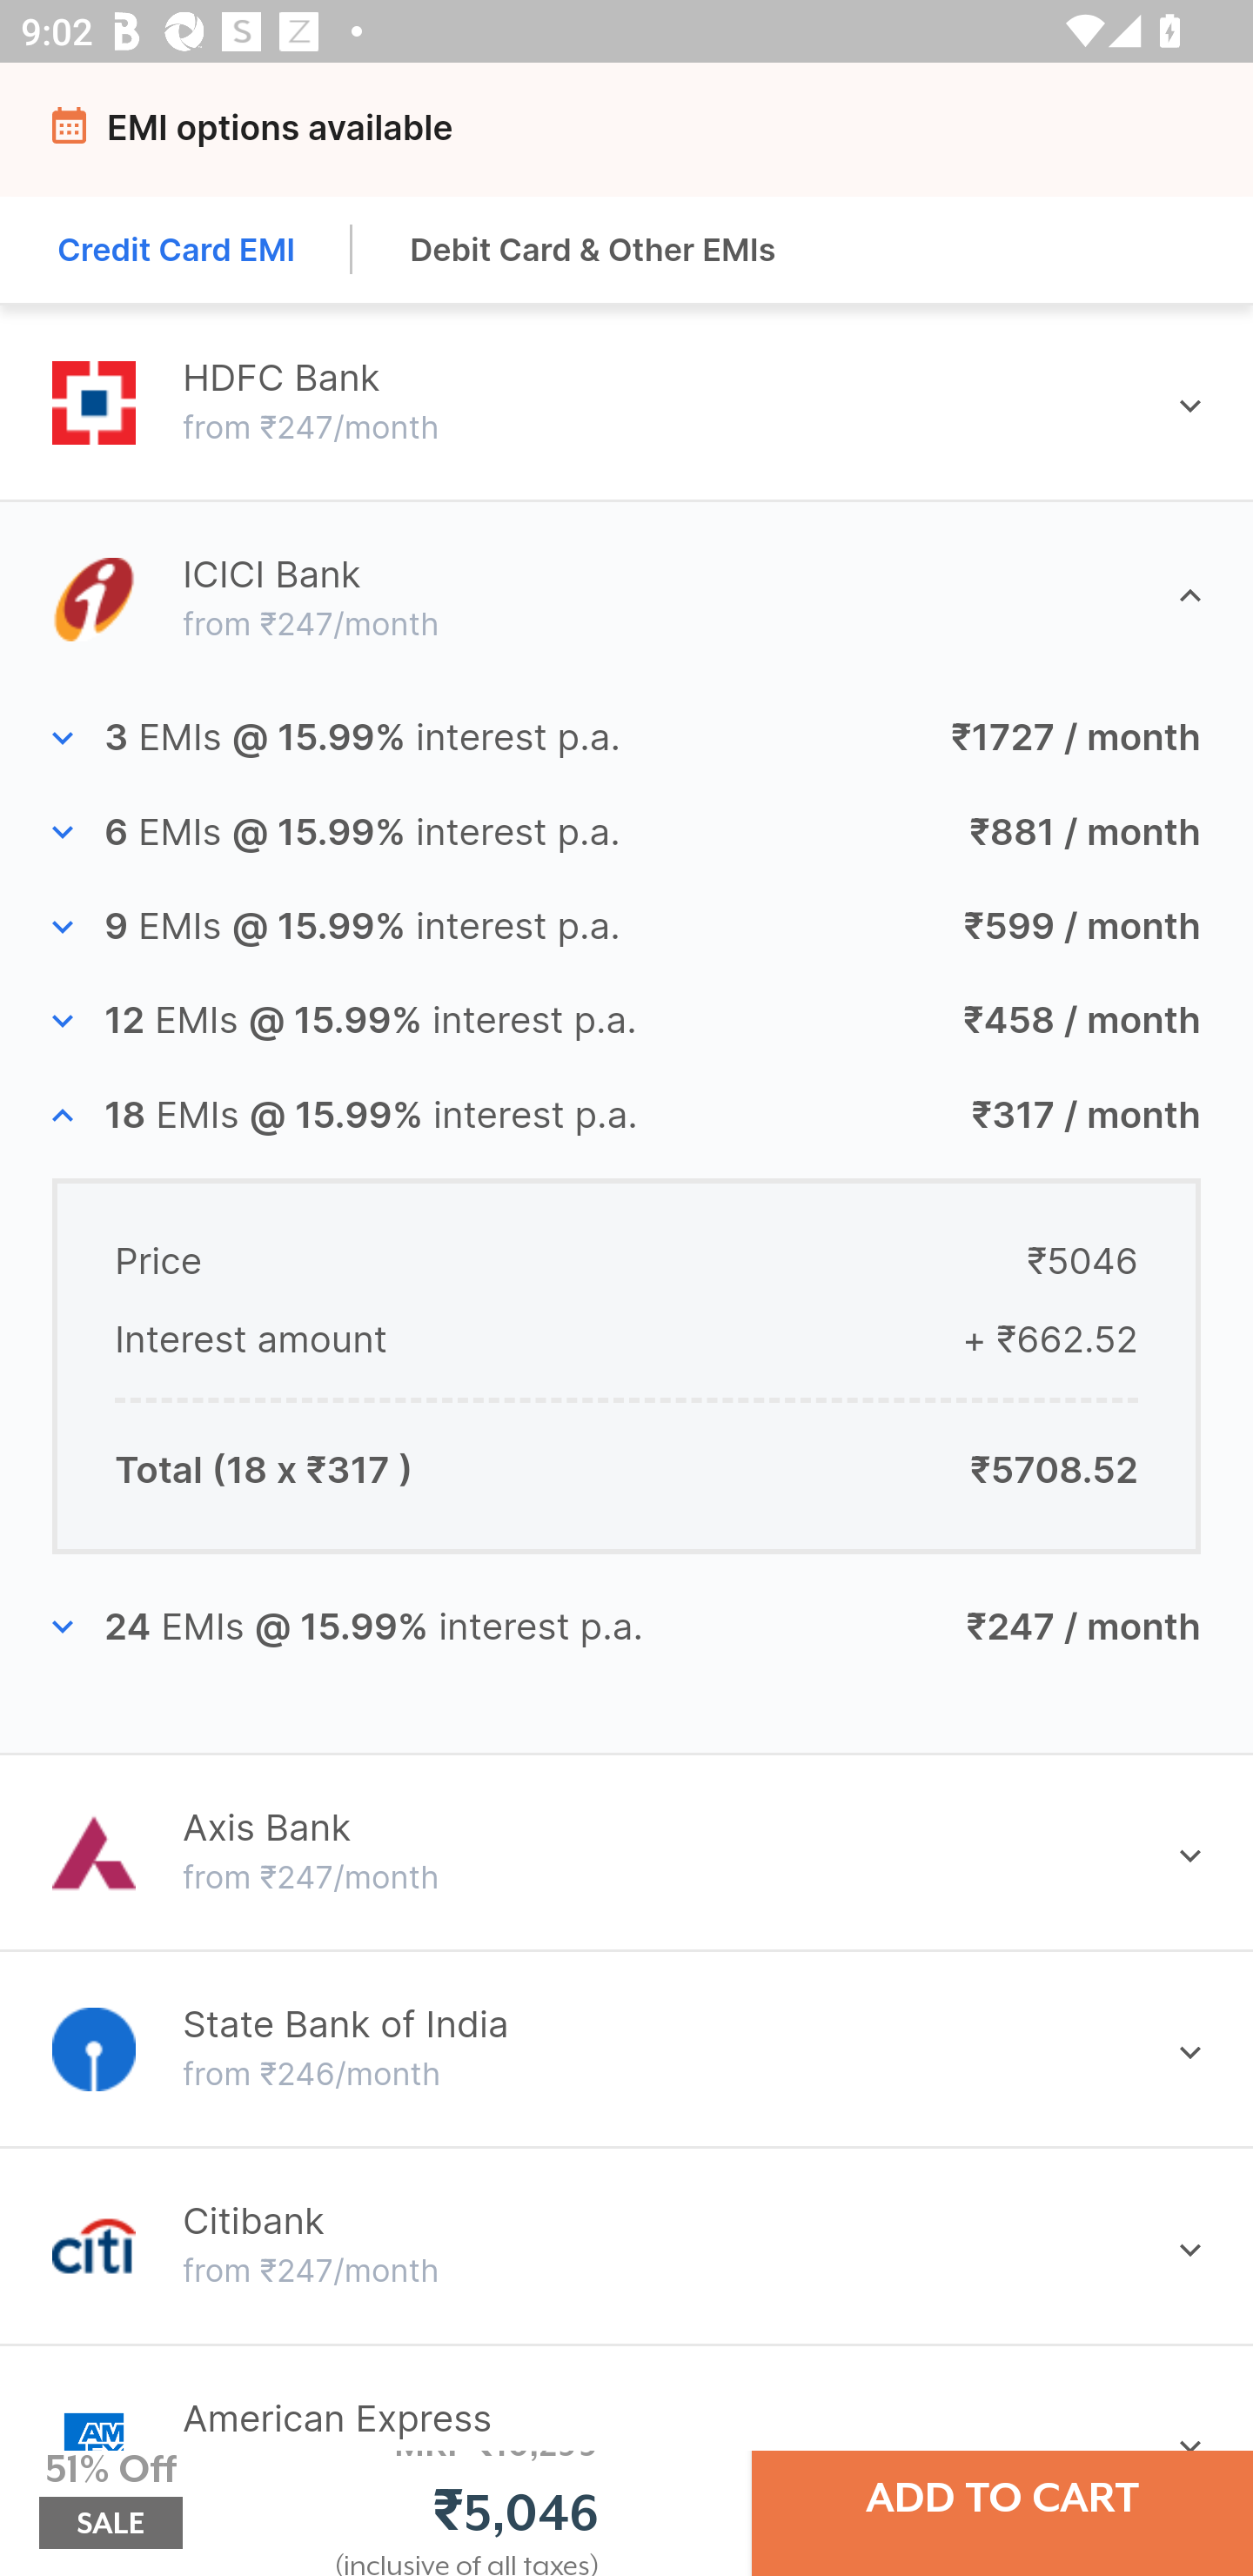  I want to click on Axis Bank Axis Bank from ₹247/month, so click(626, 1852).